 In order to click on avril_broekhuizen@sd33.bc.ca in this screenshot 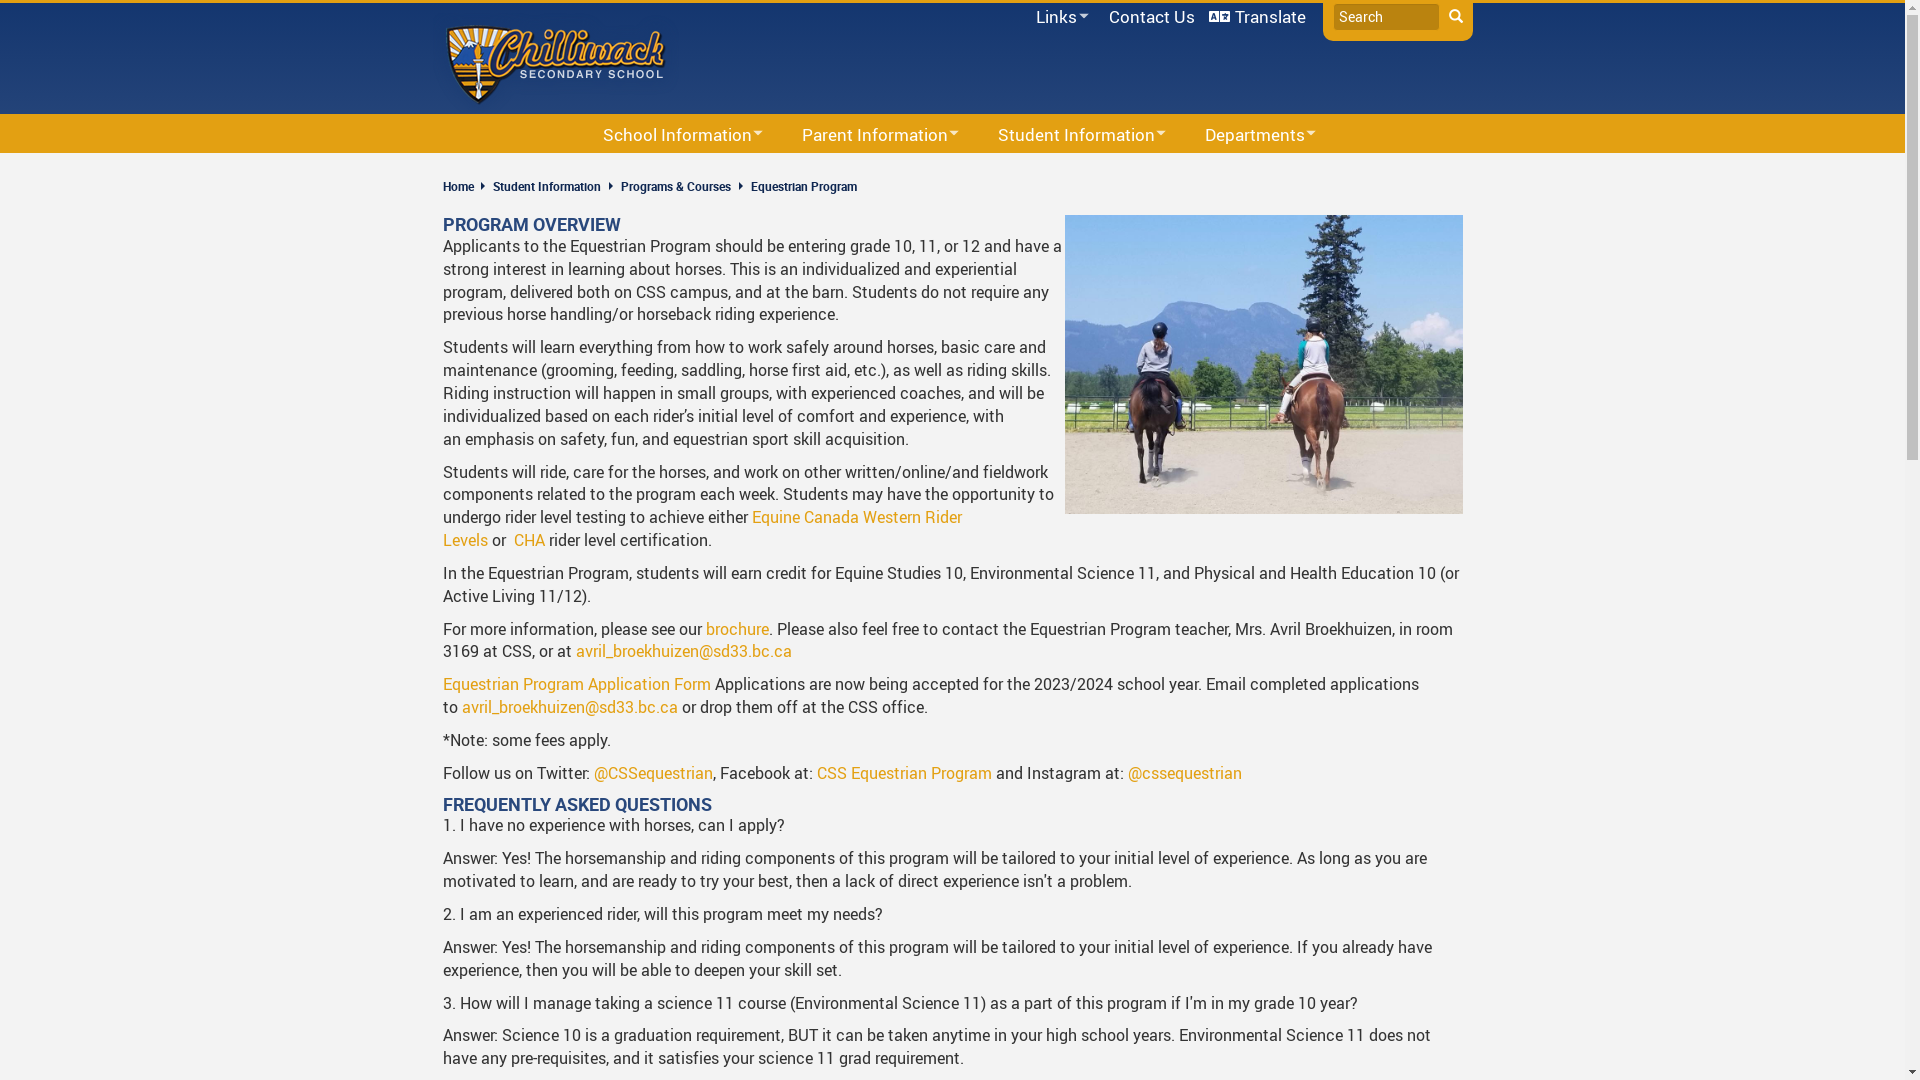, I will do `click(570, 707)`.